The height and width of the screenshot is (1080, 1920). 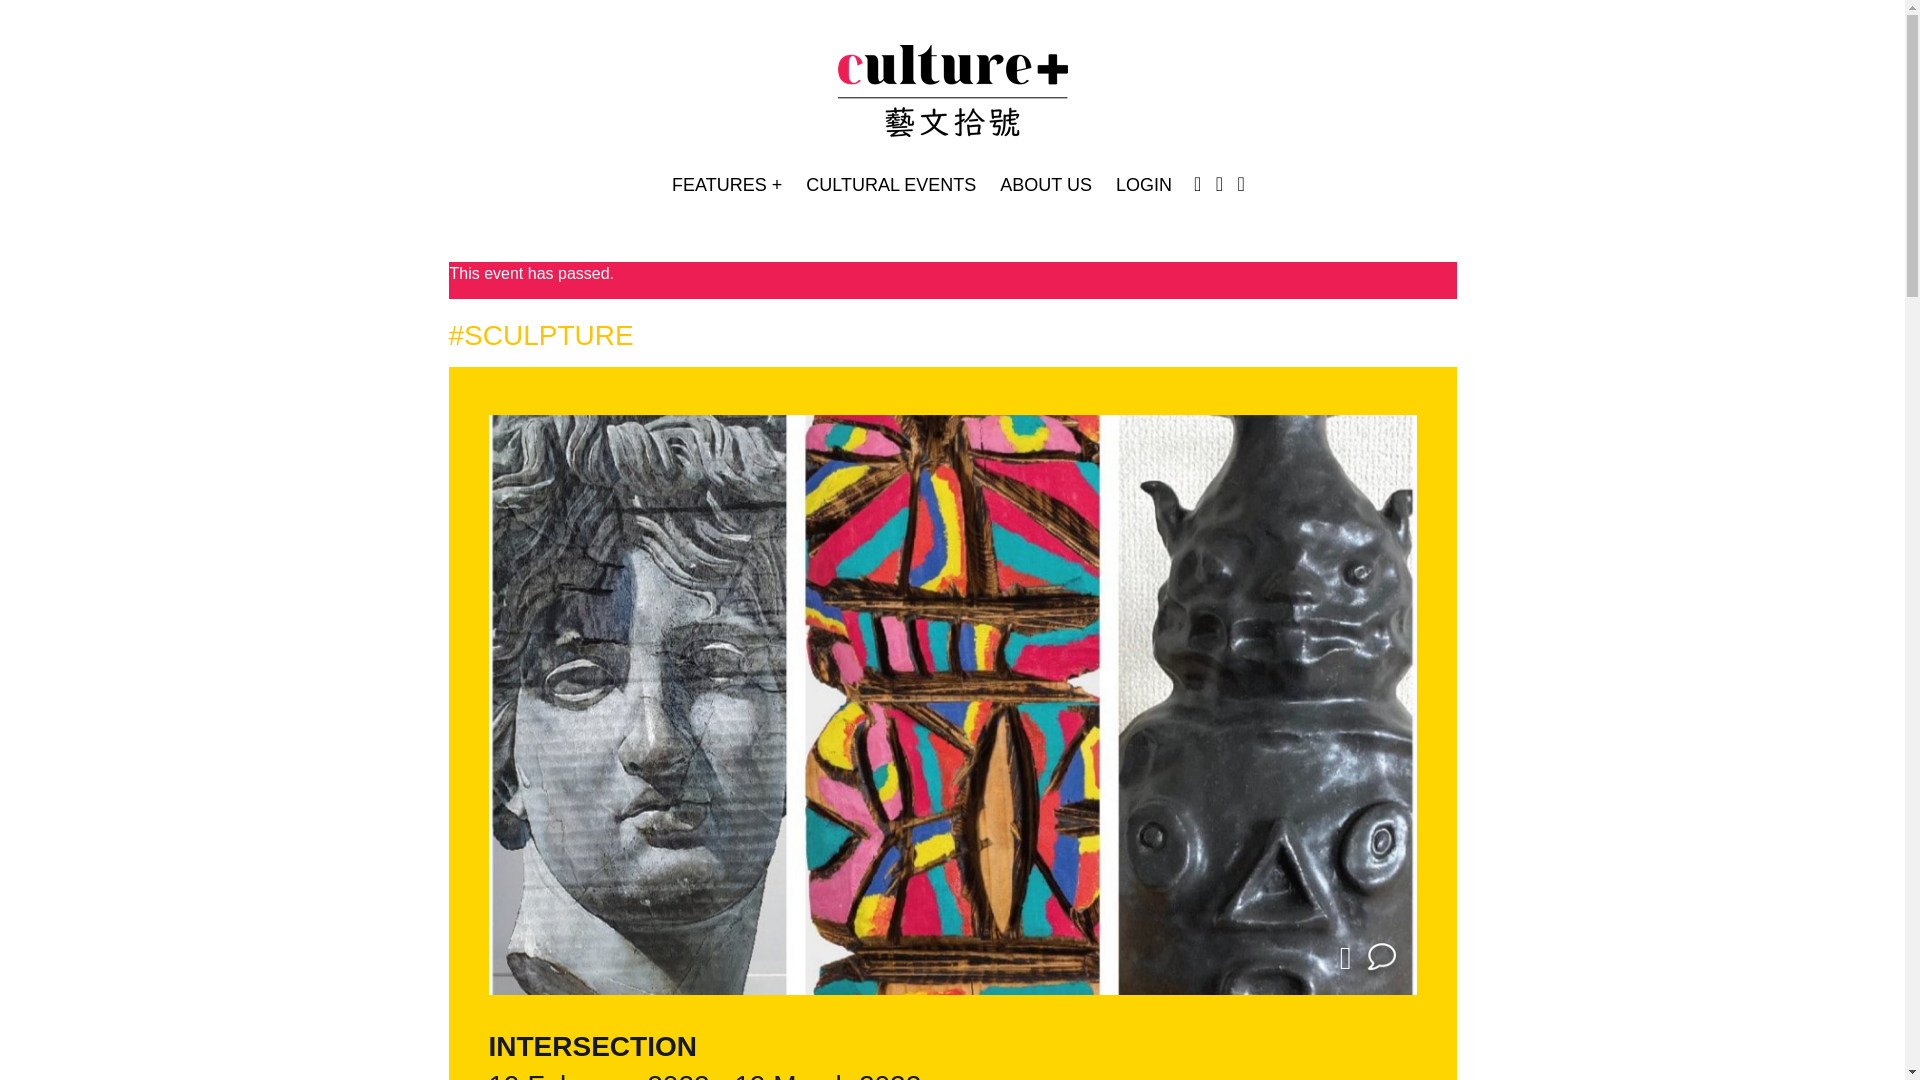 I want to click on CULTURAL EVENTS, so click(x=890, y=186).